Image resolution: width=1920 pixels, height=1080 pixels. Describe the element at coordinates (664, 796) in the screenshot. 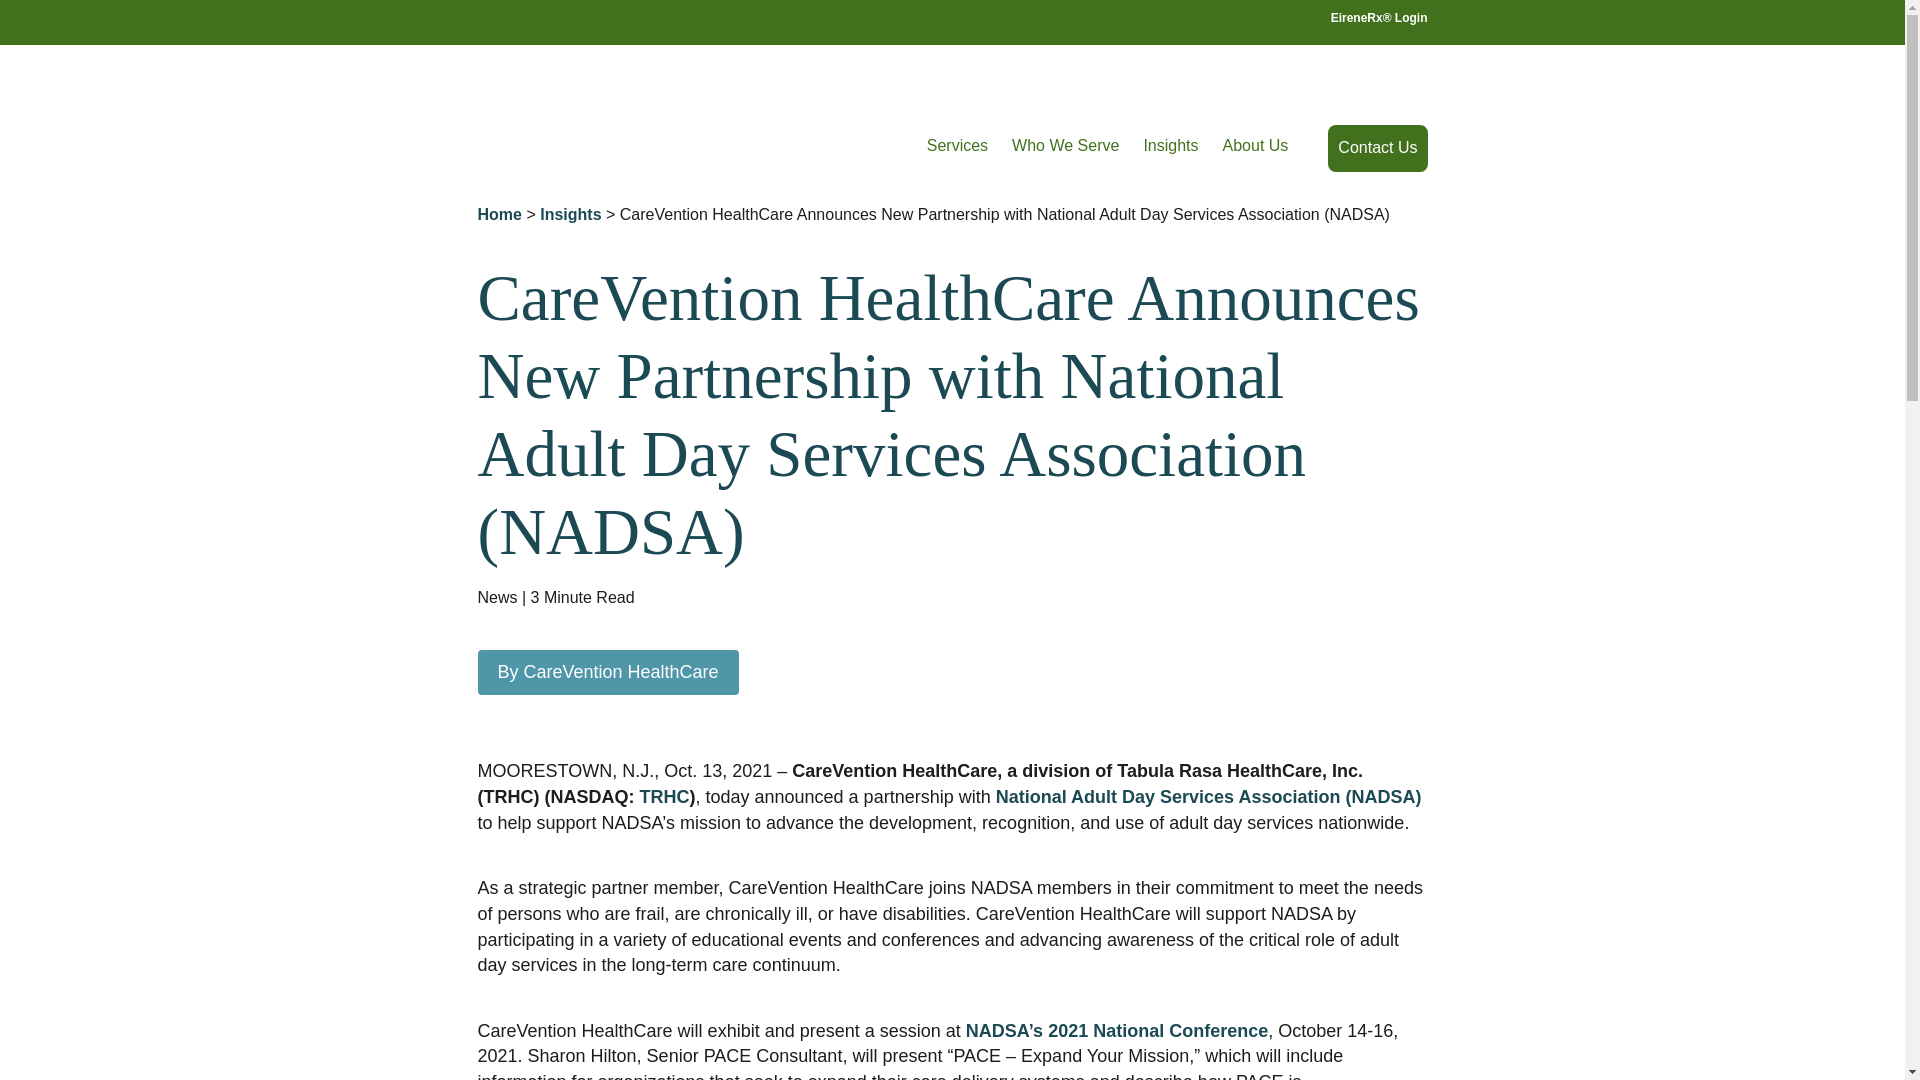

I see `TRHC` at that location.